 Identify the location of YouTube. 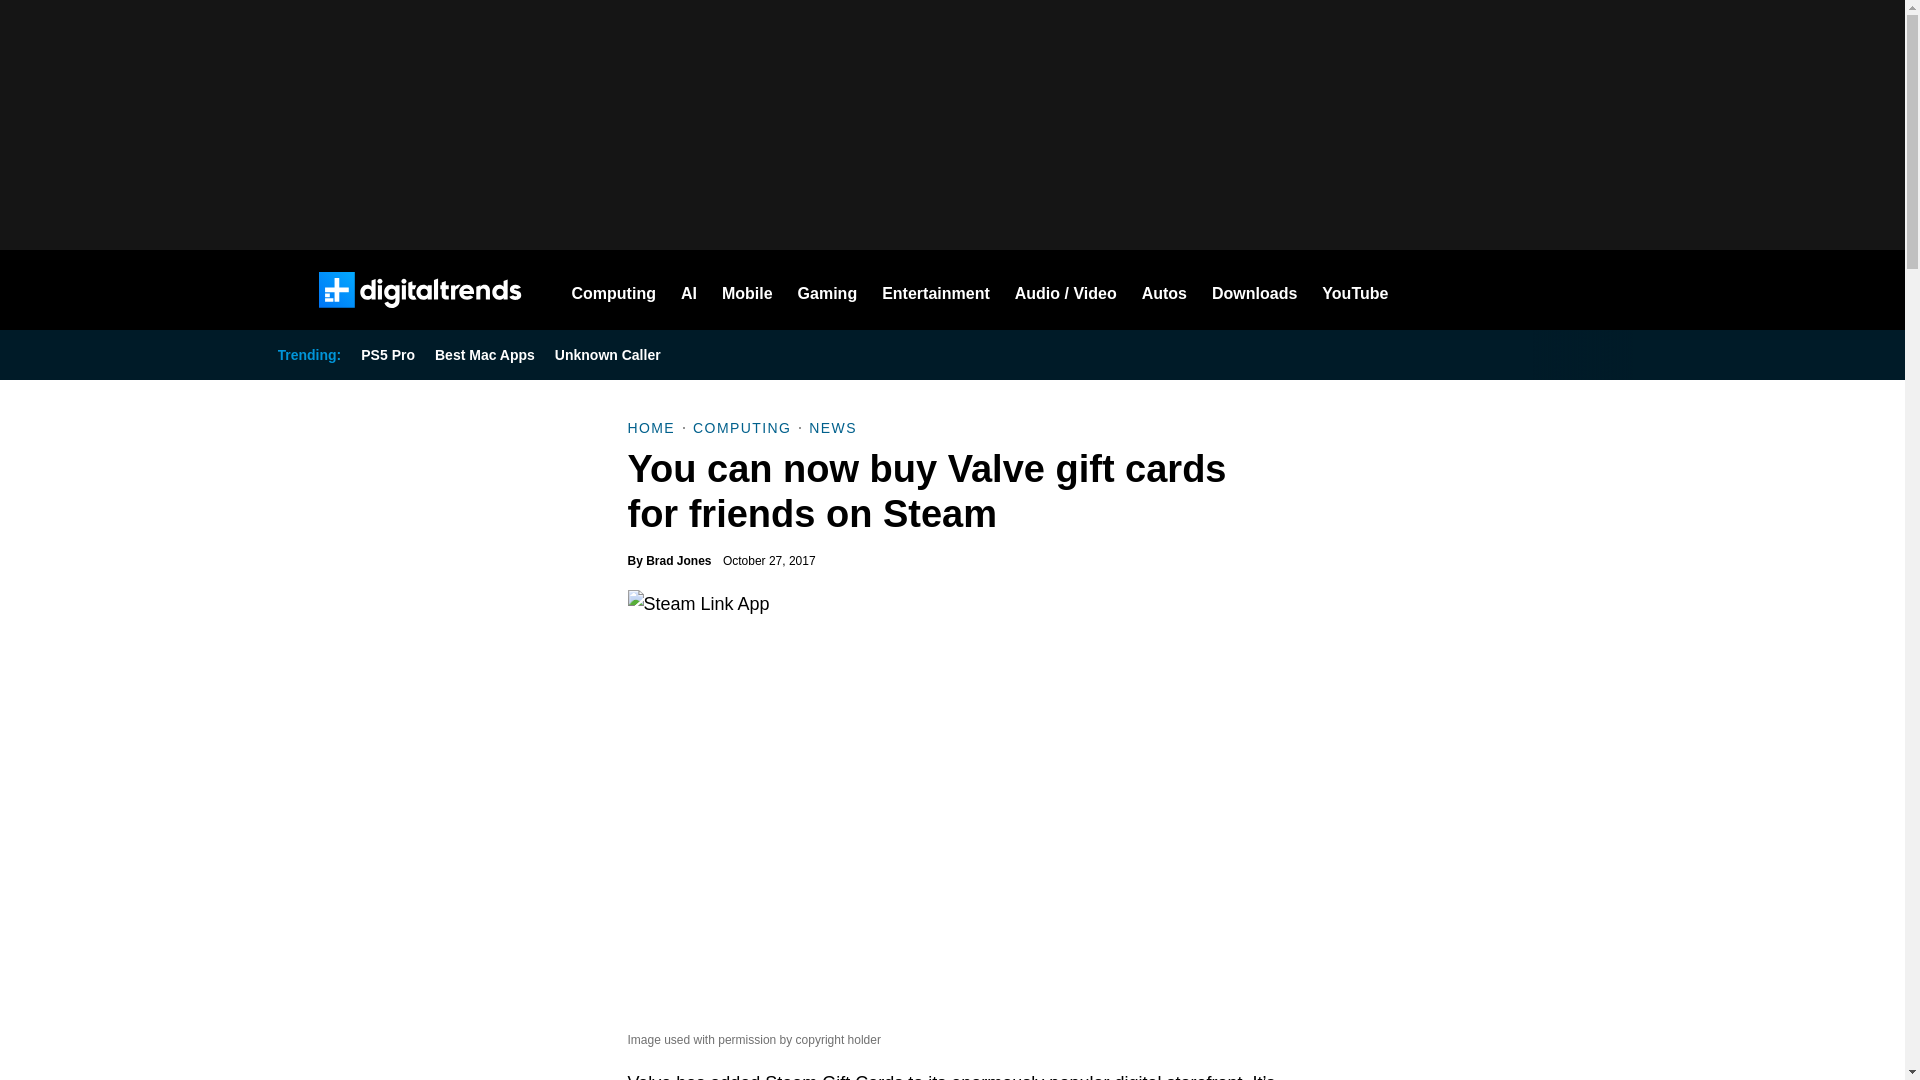
(1355, 290).